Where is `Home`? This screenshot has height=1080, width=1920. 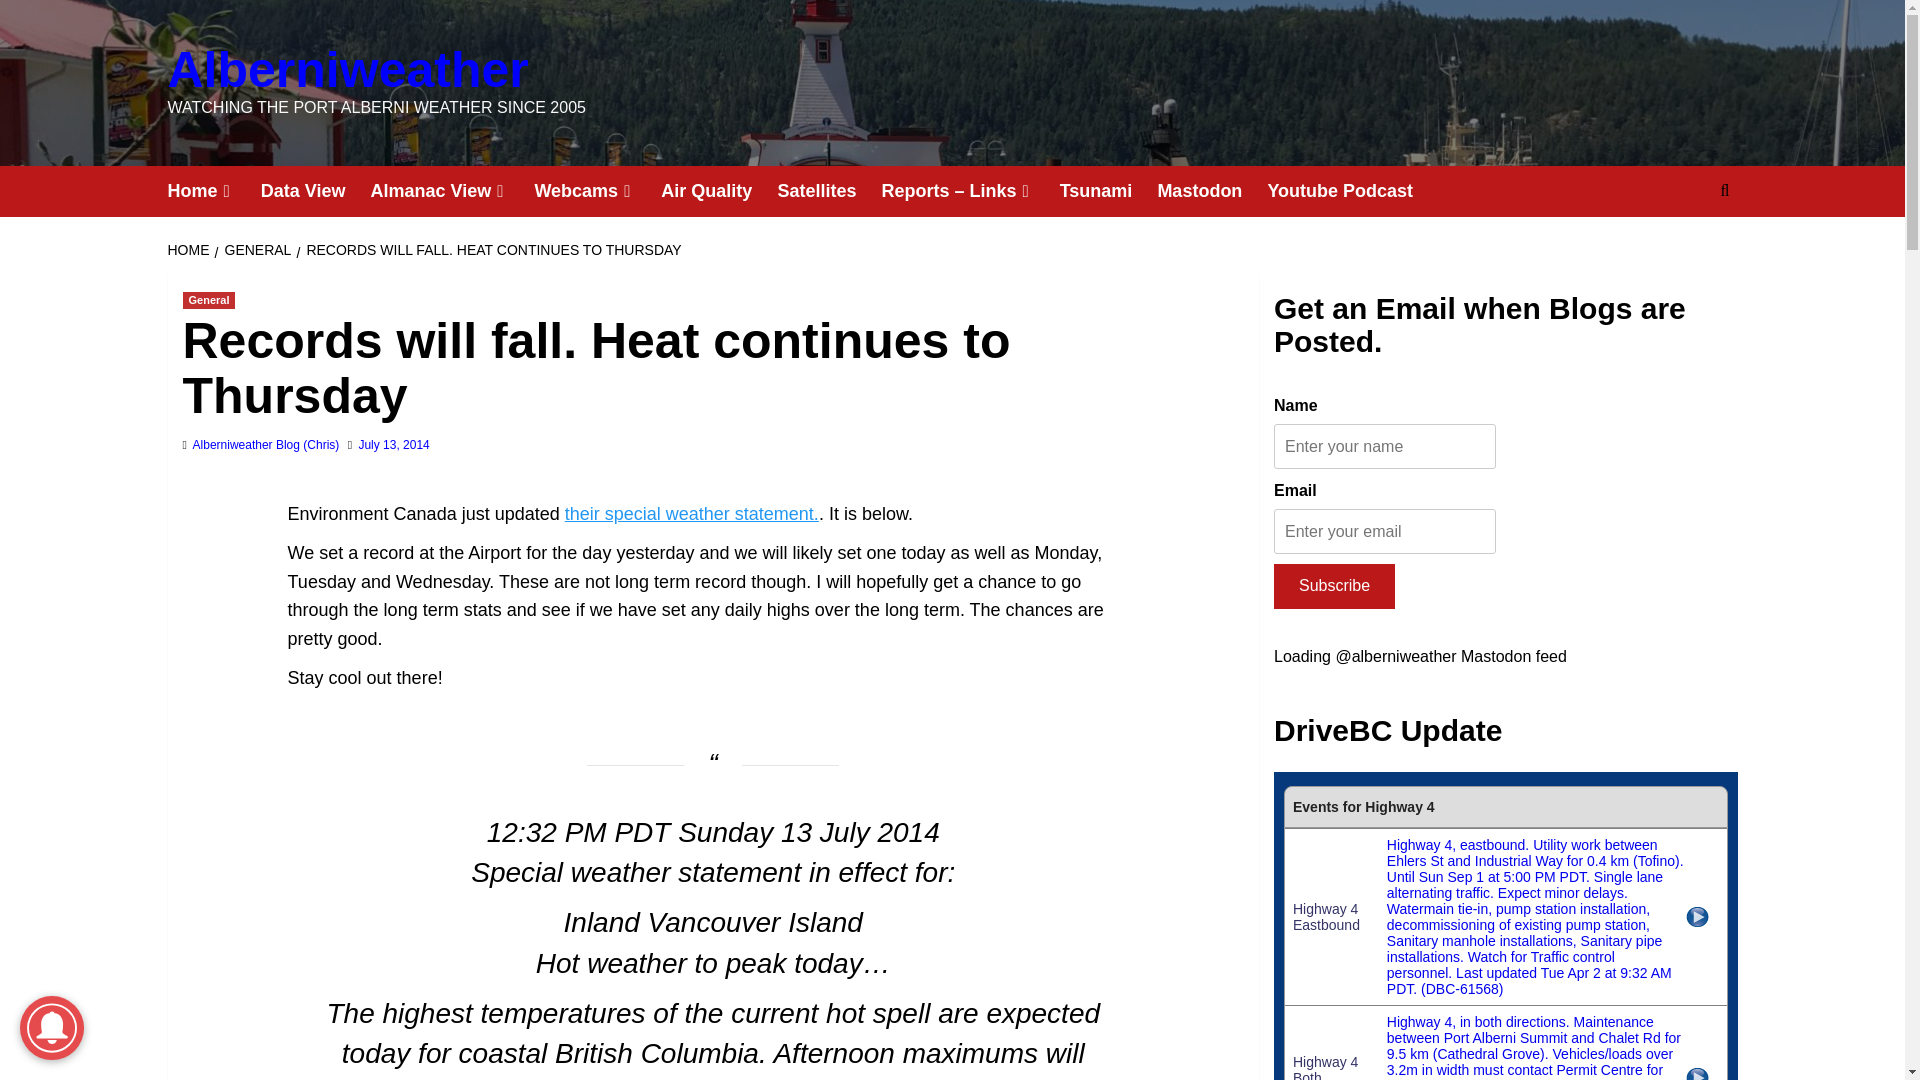 Home is located at coordinates (214, 192).